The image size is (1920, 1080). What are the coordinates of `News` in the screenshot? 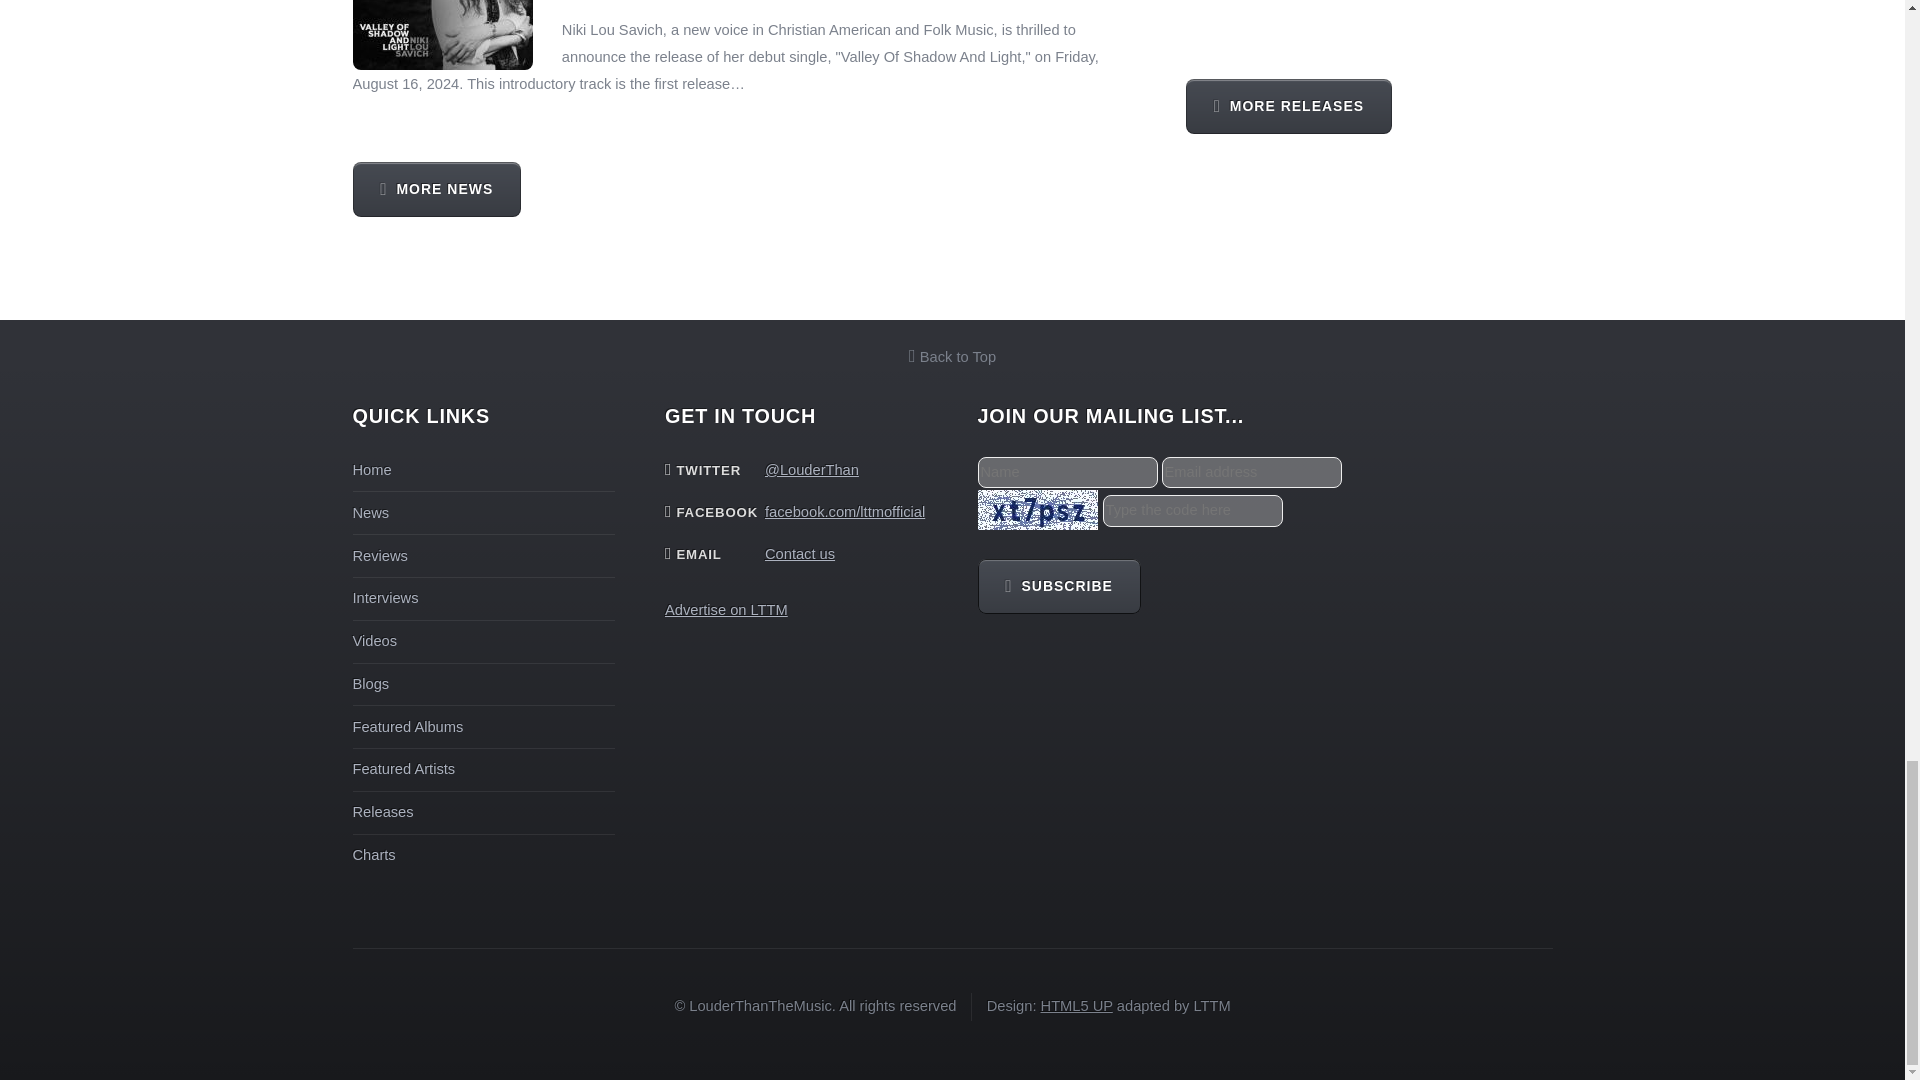 It's located at (370, 512).